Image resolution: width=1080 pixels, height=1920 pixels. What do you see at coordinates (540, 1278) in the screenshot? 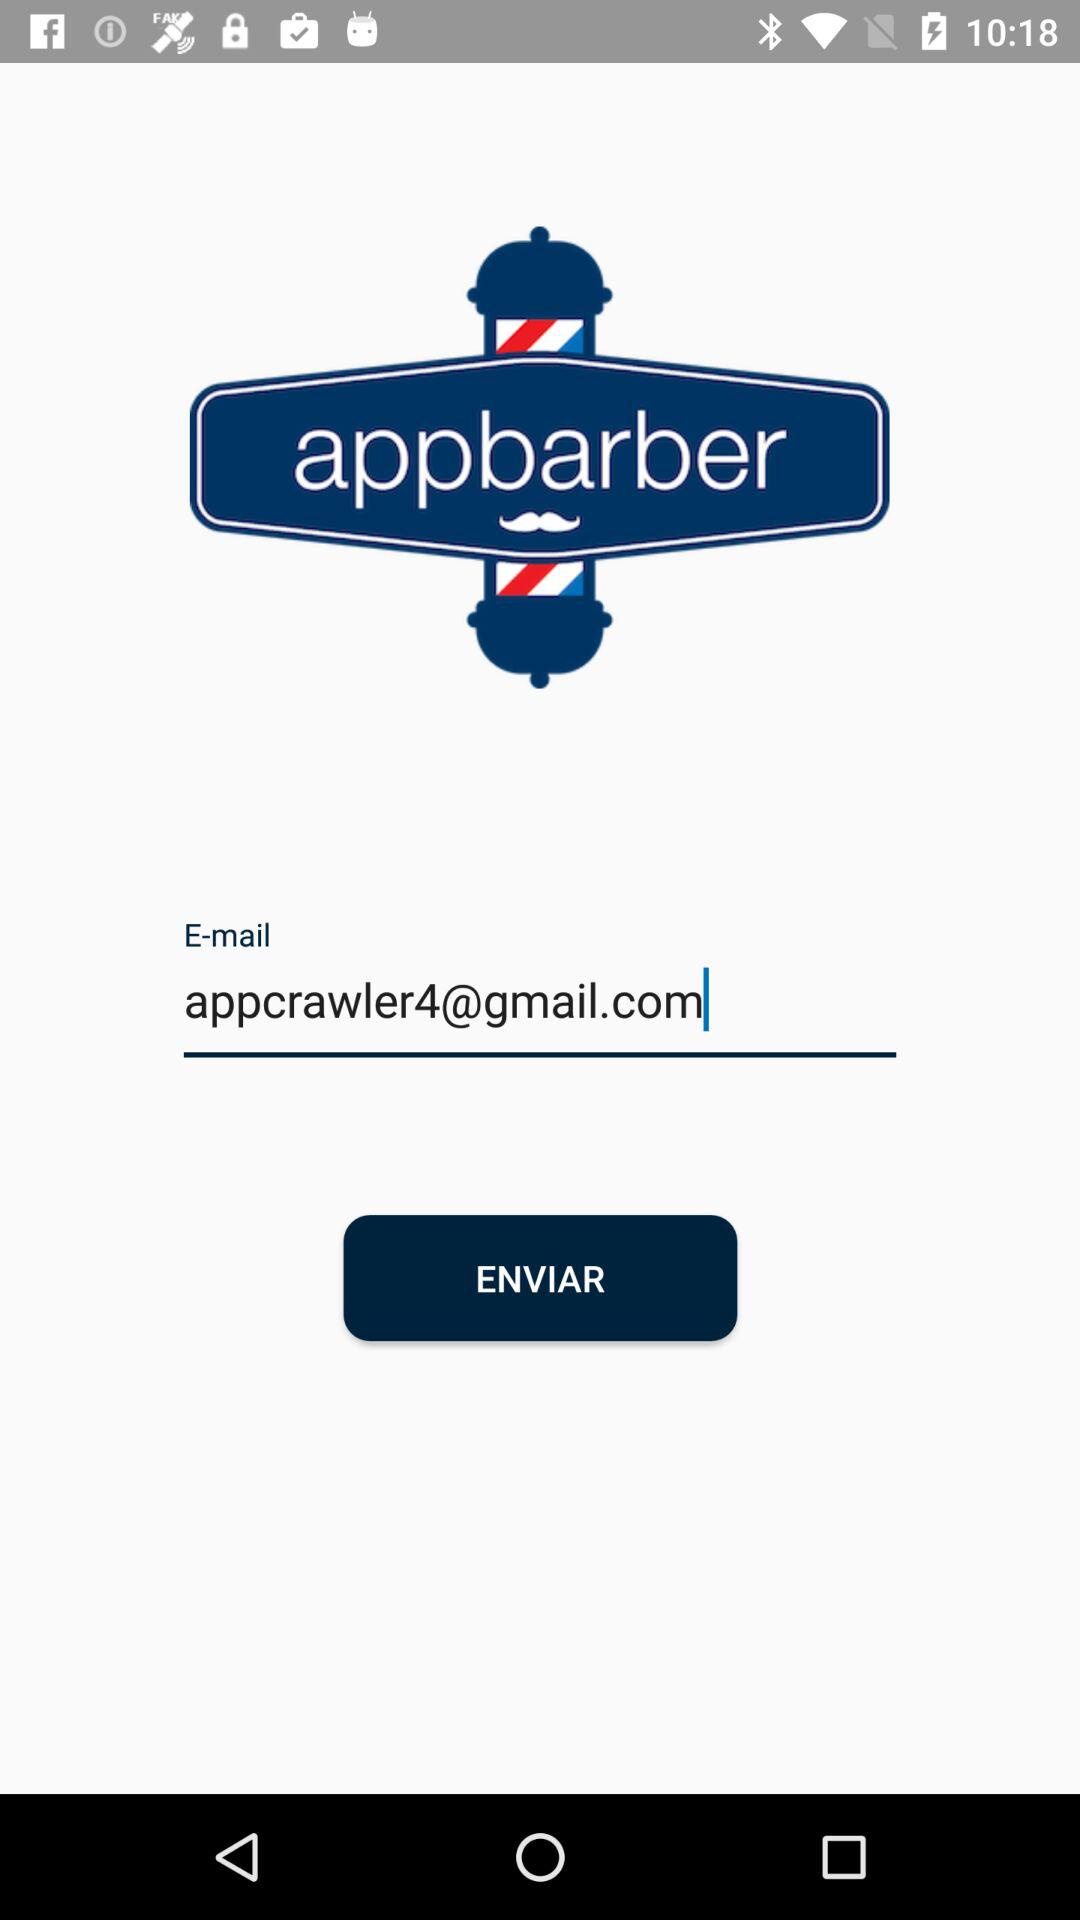
I see `press the icon below the appcrawler4@gmail.com item` at bounding box center [540, 1278].